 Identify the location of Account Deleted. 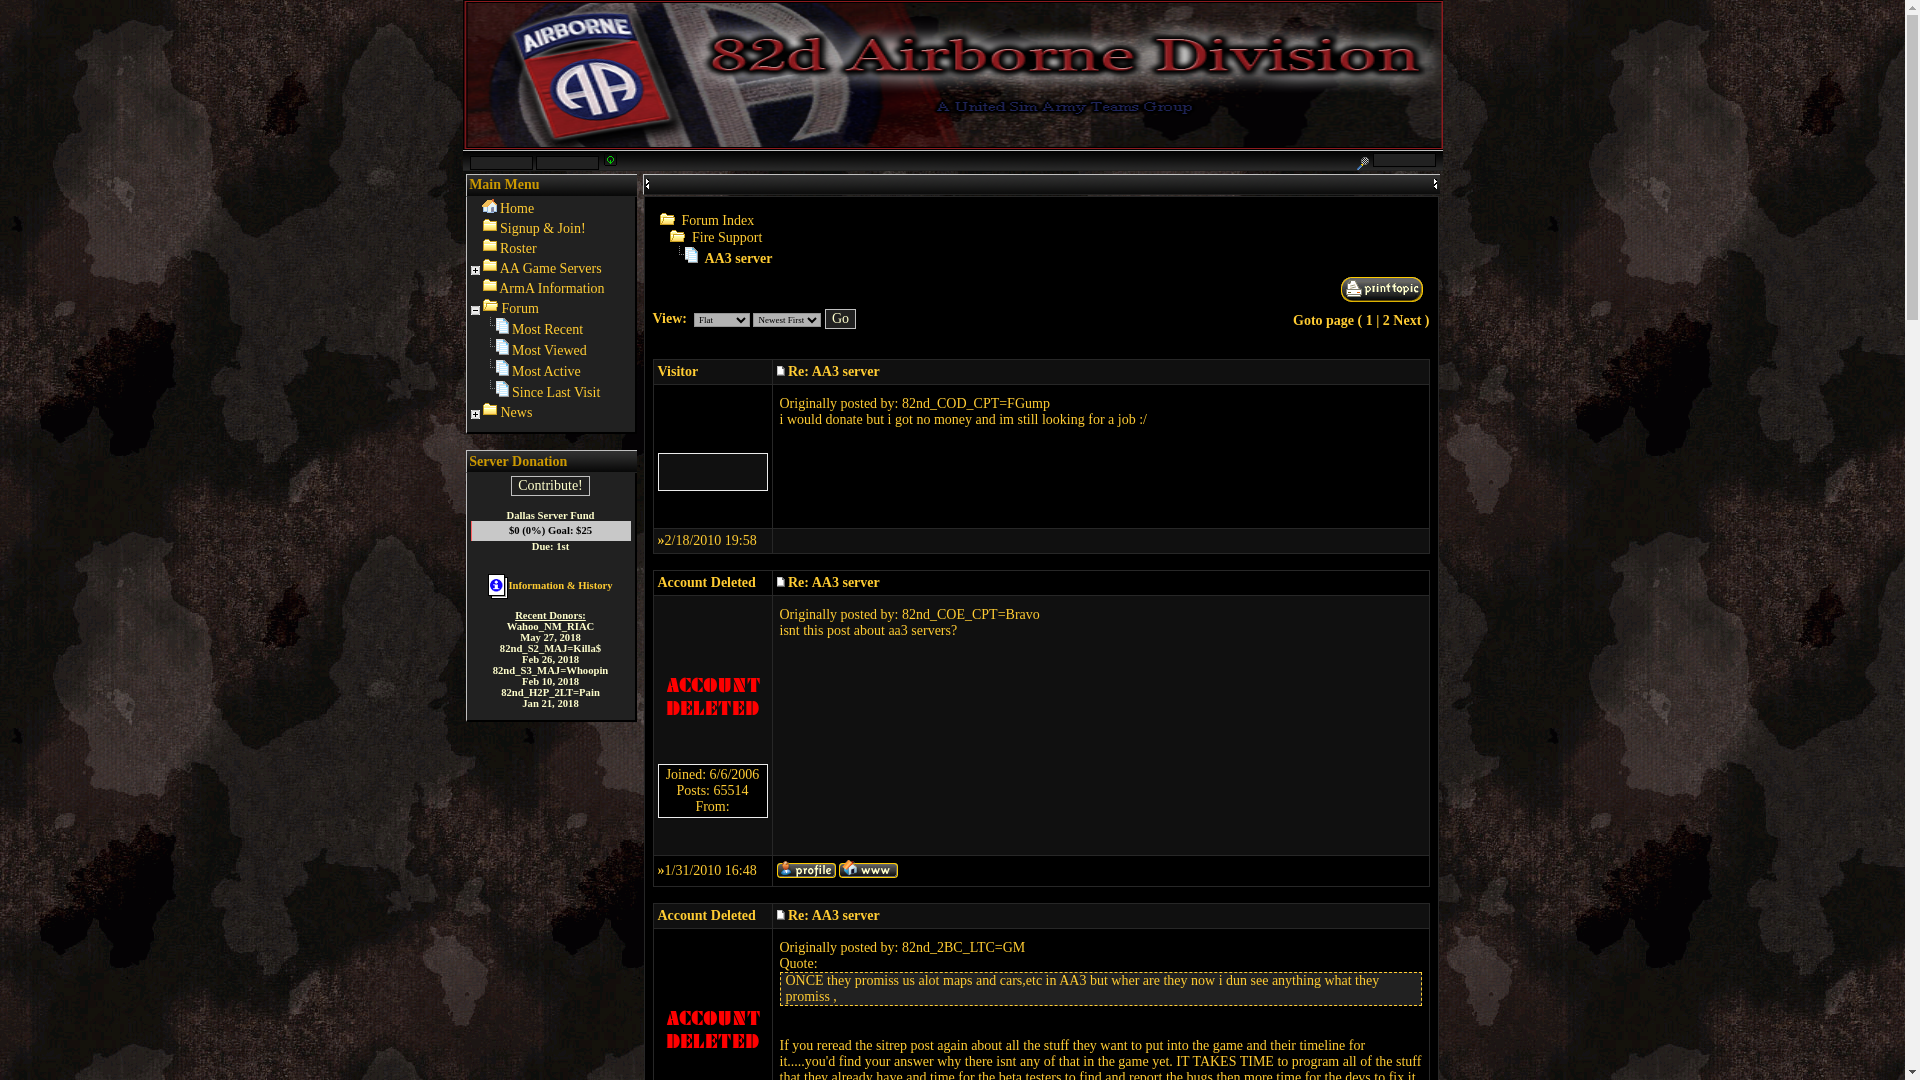
(707, 916).